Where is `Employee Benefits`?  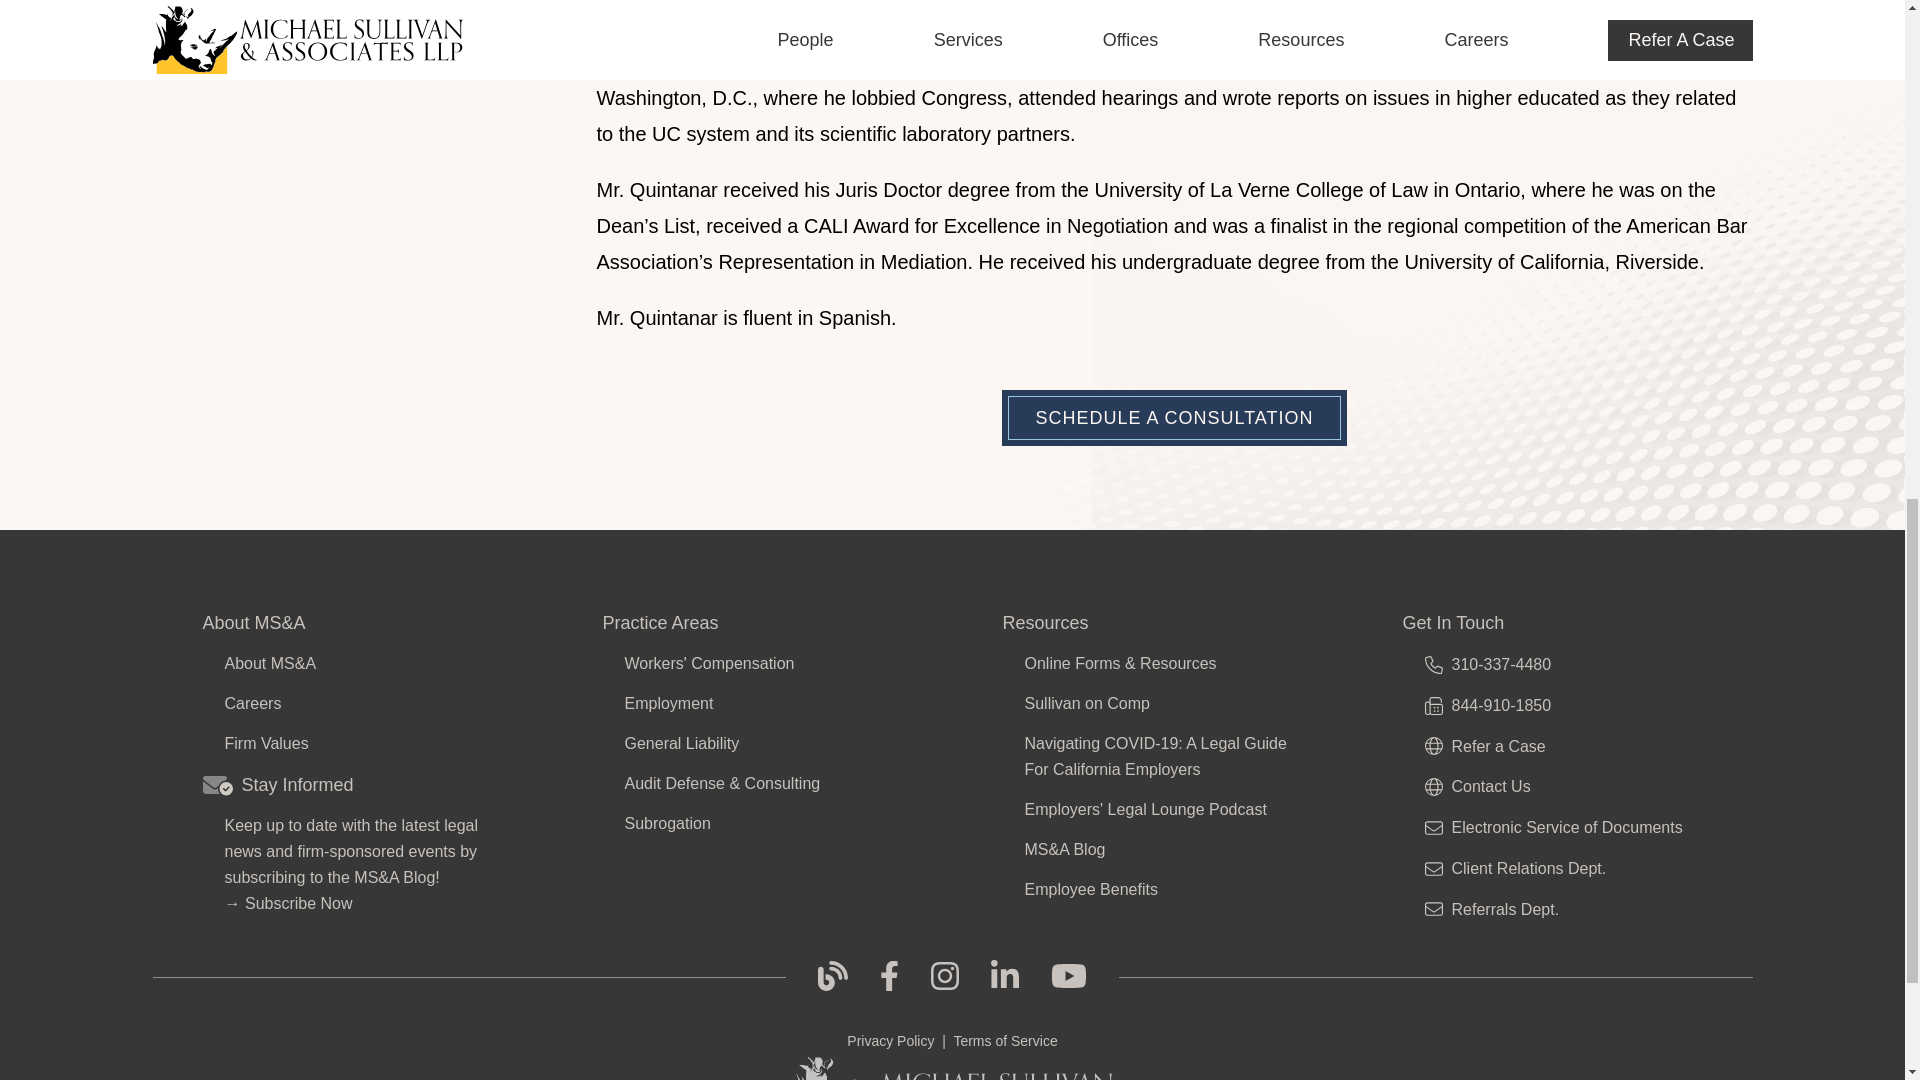 Employee Benefits is located at coordinates (1158, 889).